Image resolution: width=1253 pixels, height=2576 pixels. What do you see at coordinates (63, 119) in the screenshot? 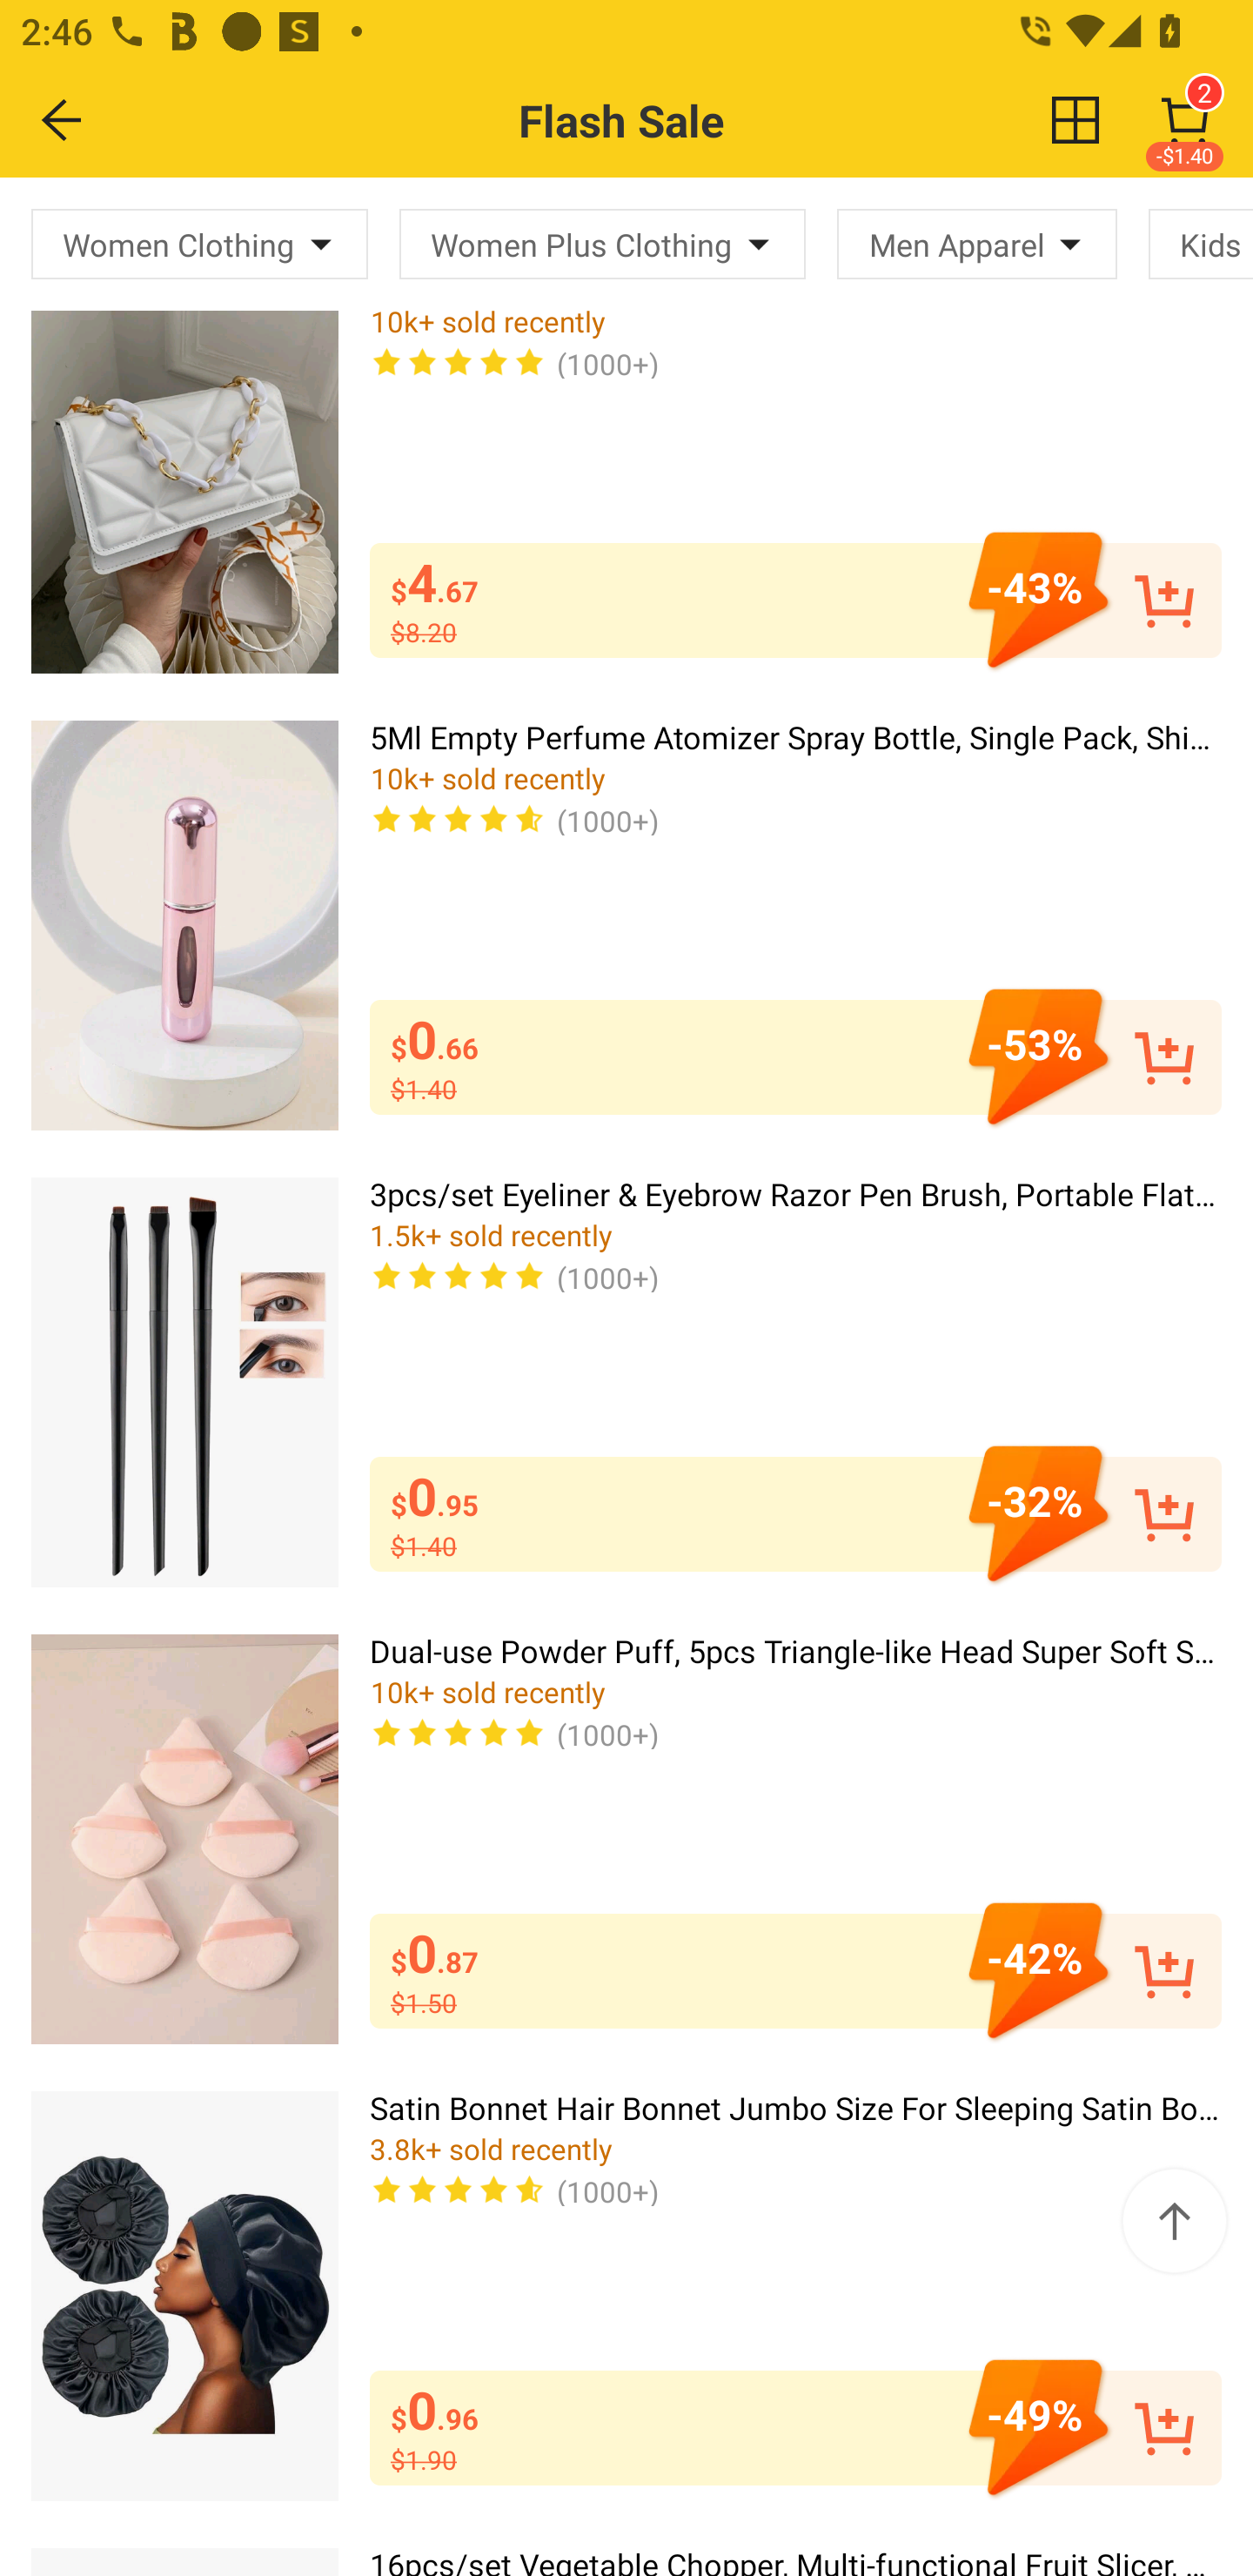
I see `BACK` at bounding box center [63, 119].